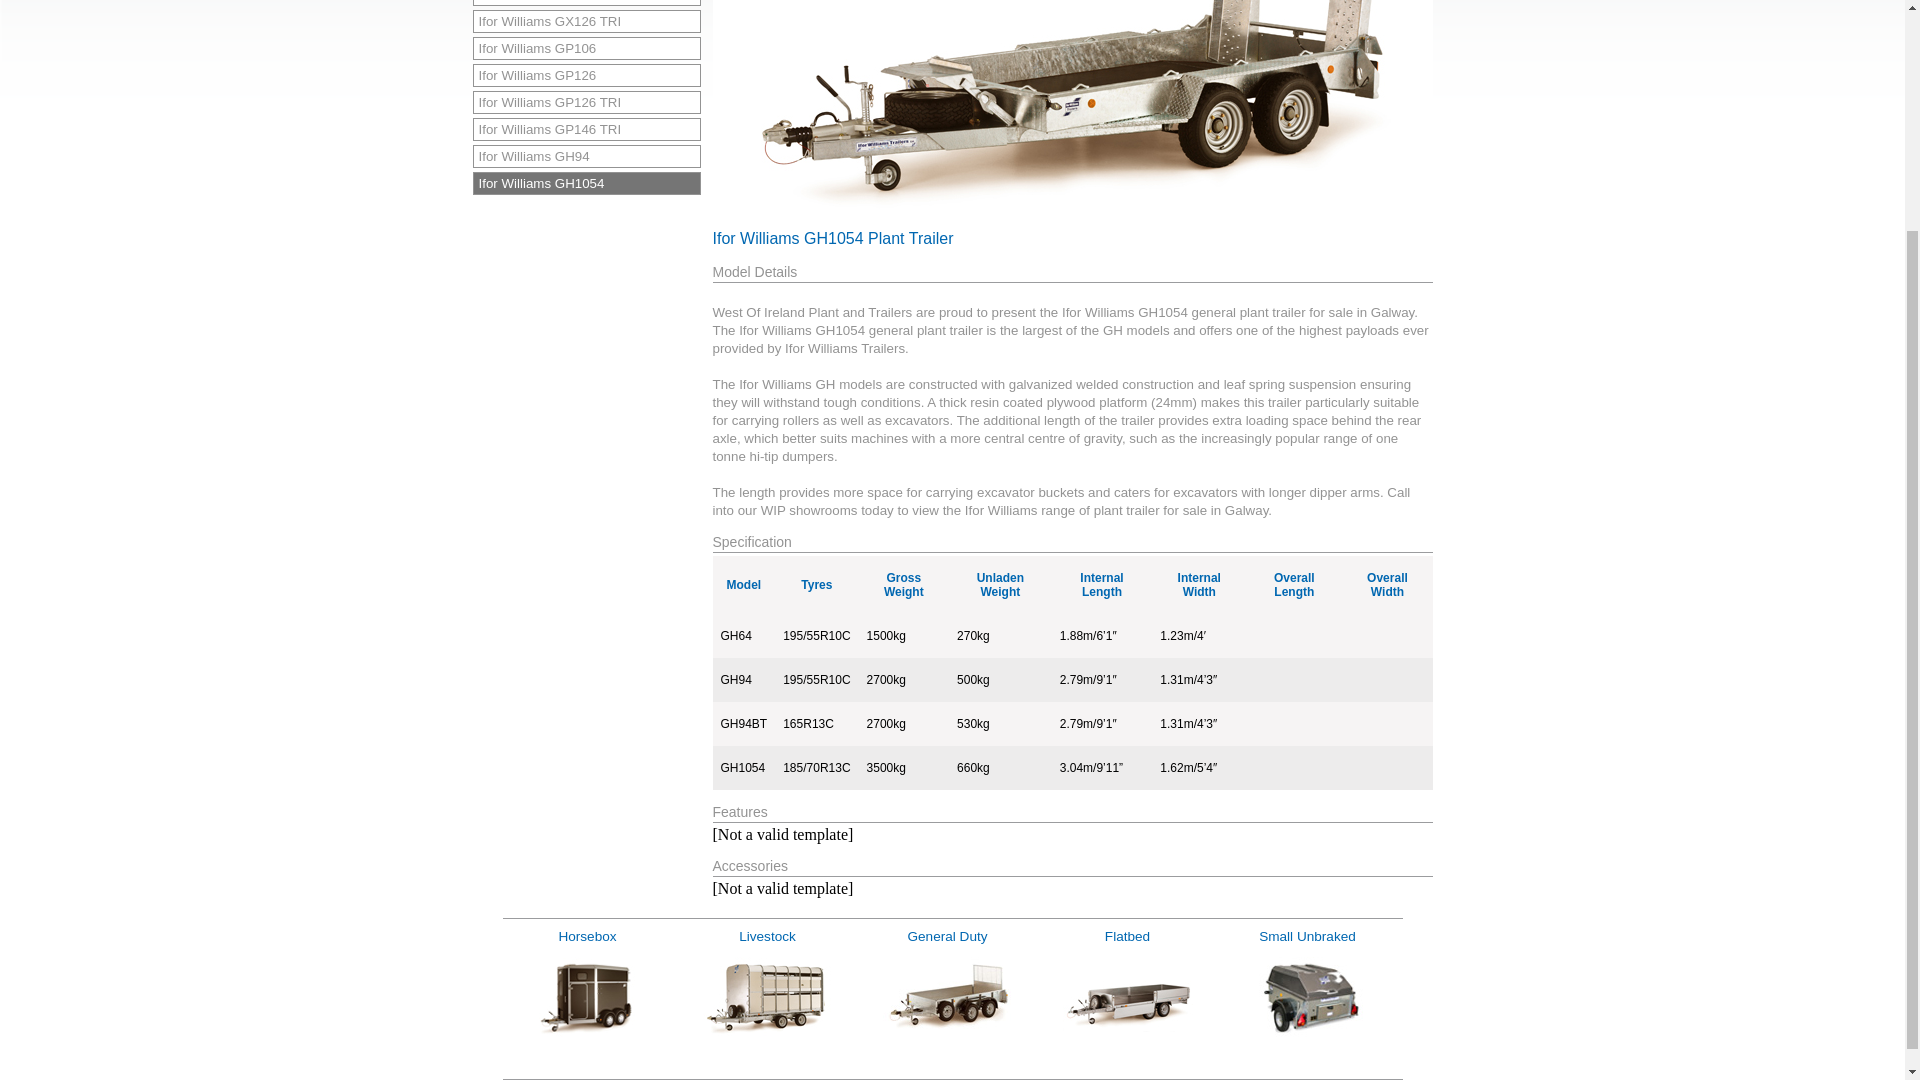 The width and height of the screenshot is (1920, 1080). Describe the element at coordinates (586, 21) in the screenshot. I see `Ifor Williams GX126 TRI` at that location.